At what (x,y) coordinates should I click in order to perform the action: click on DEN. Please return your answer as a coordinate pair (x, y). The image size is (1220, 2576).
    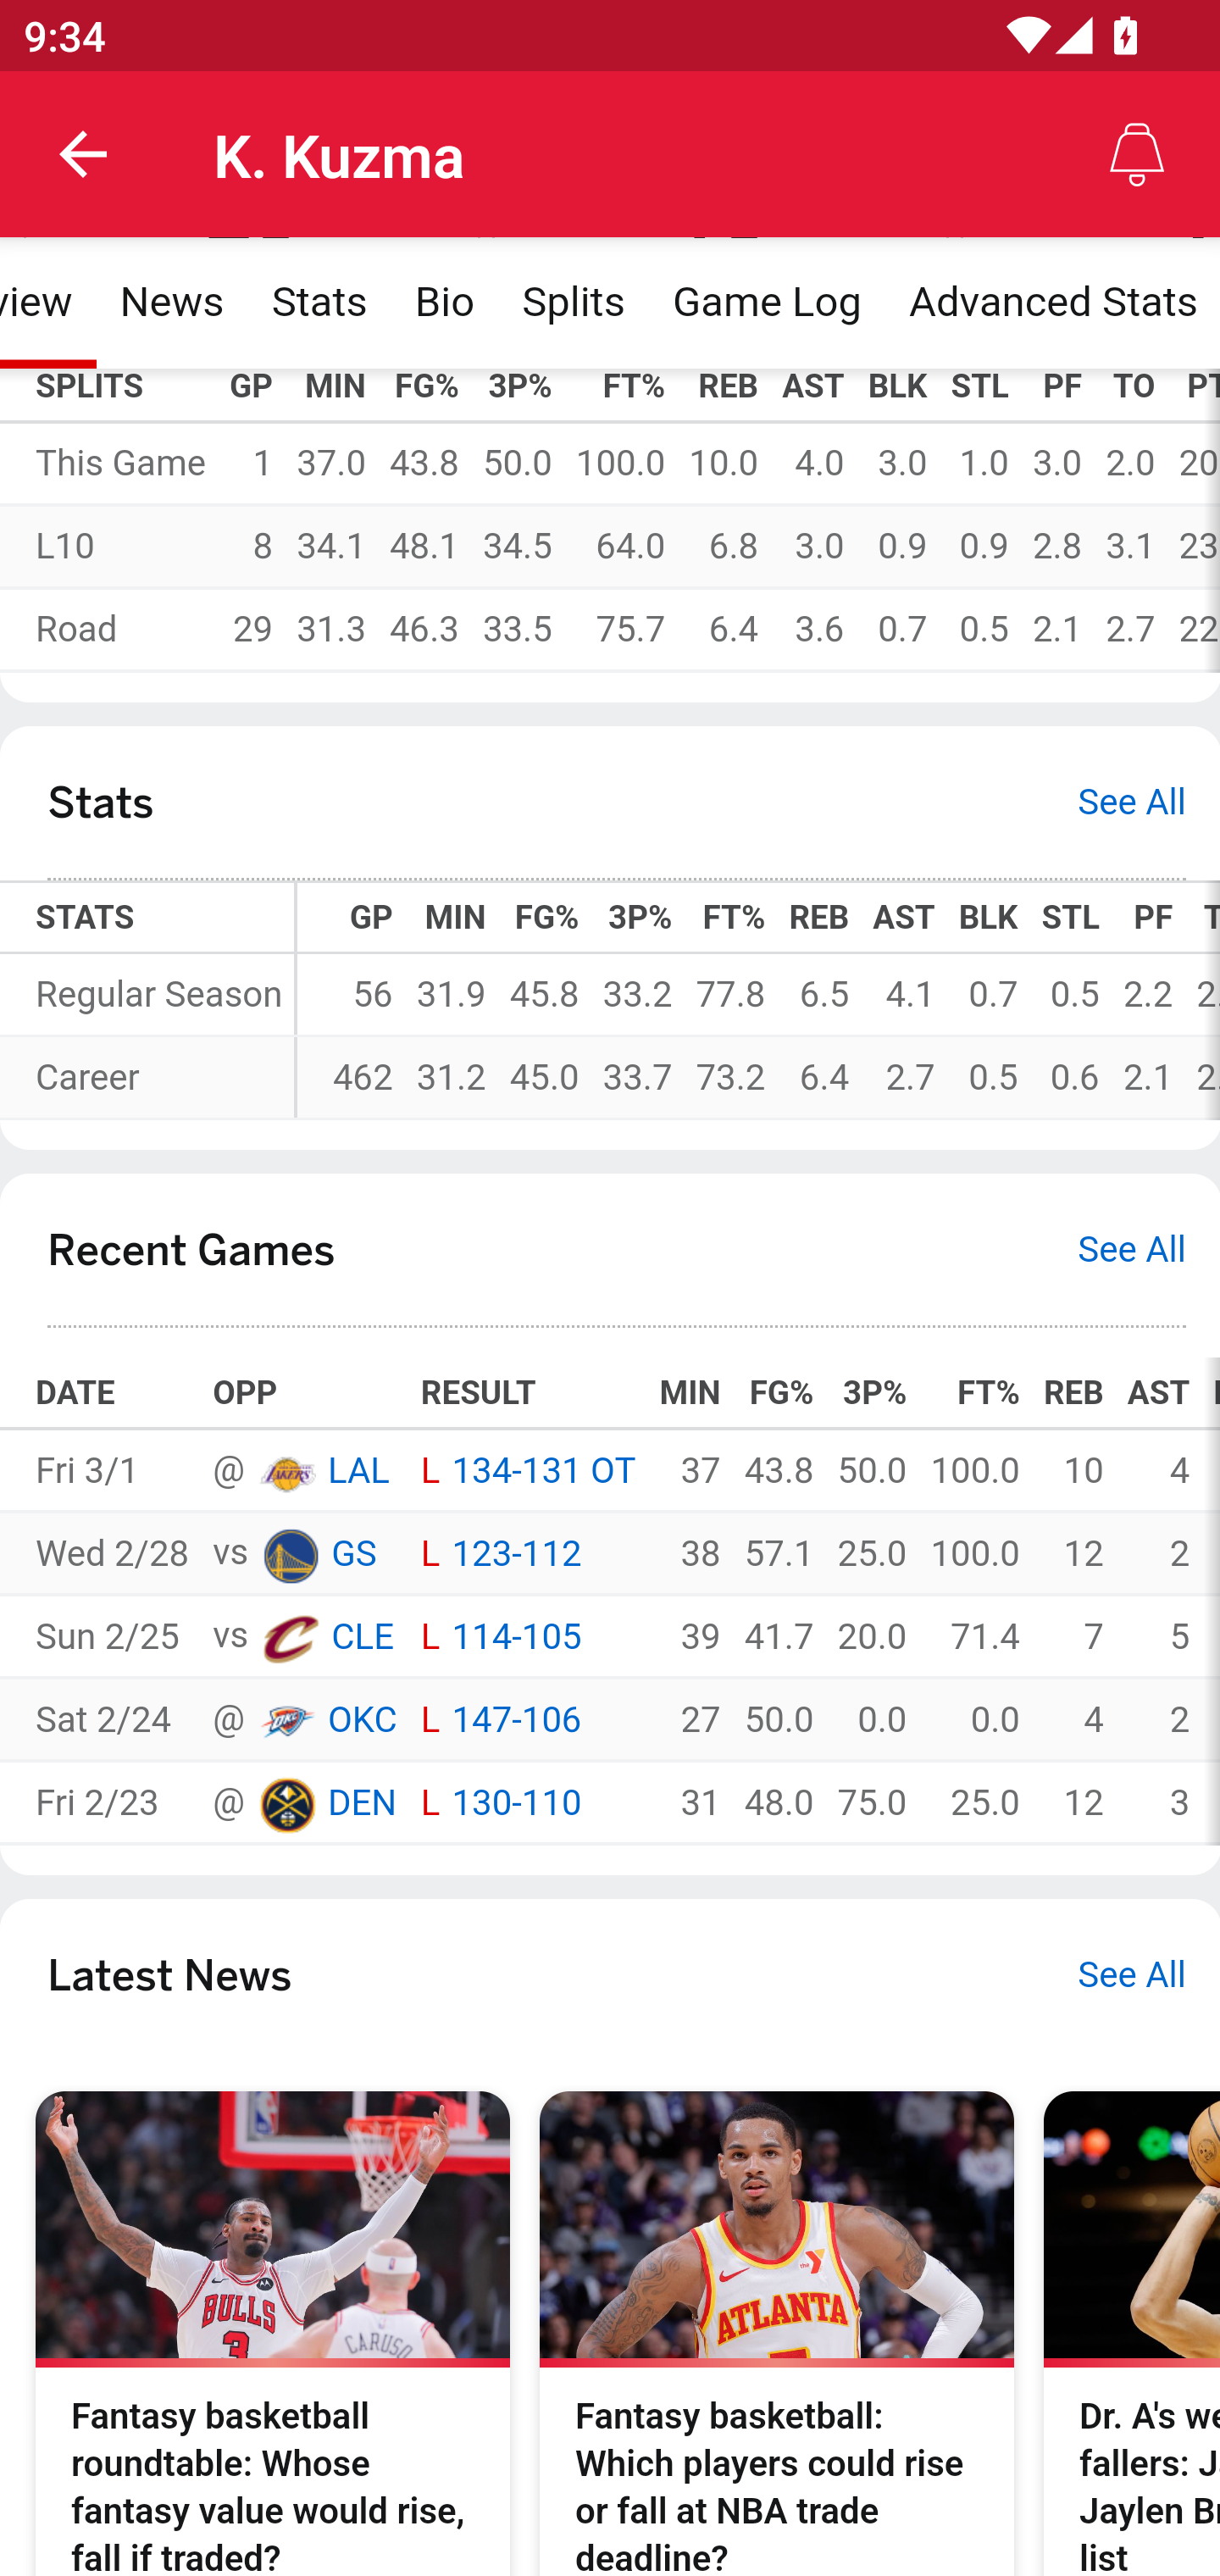
    Looking at the image, I should click on (286, 1803).